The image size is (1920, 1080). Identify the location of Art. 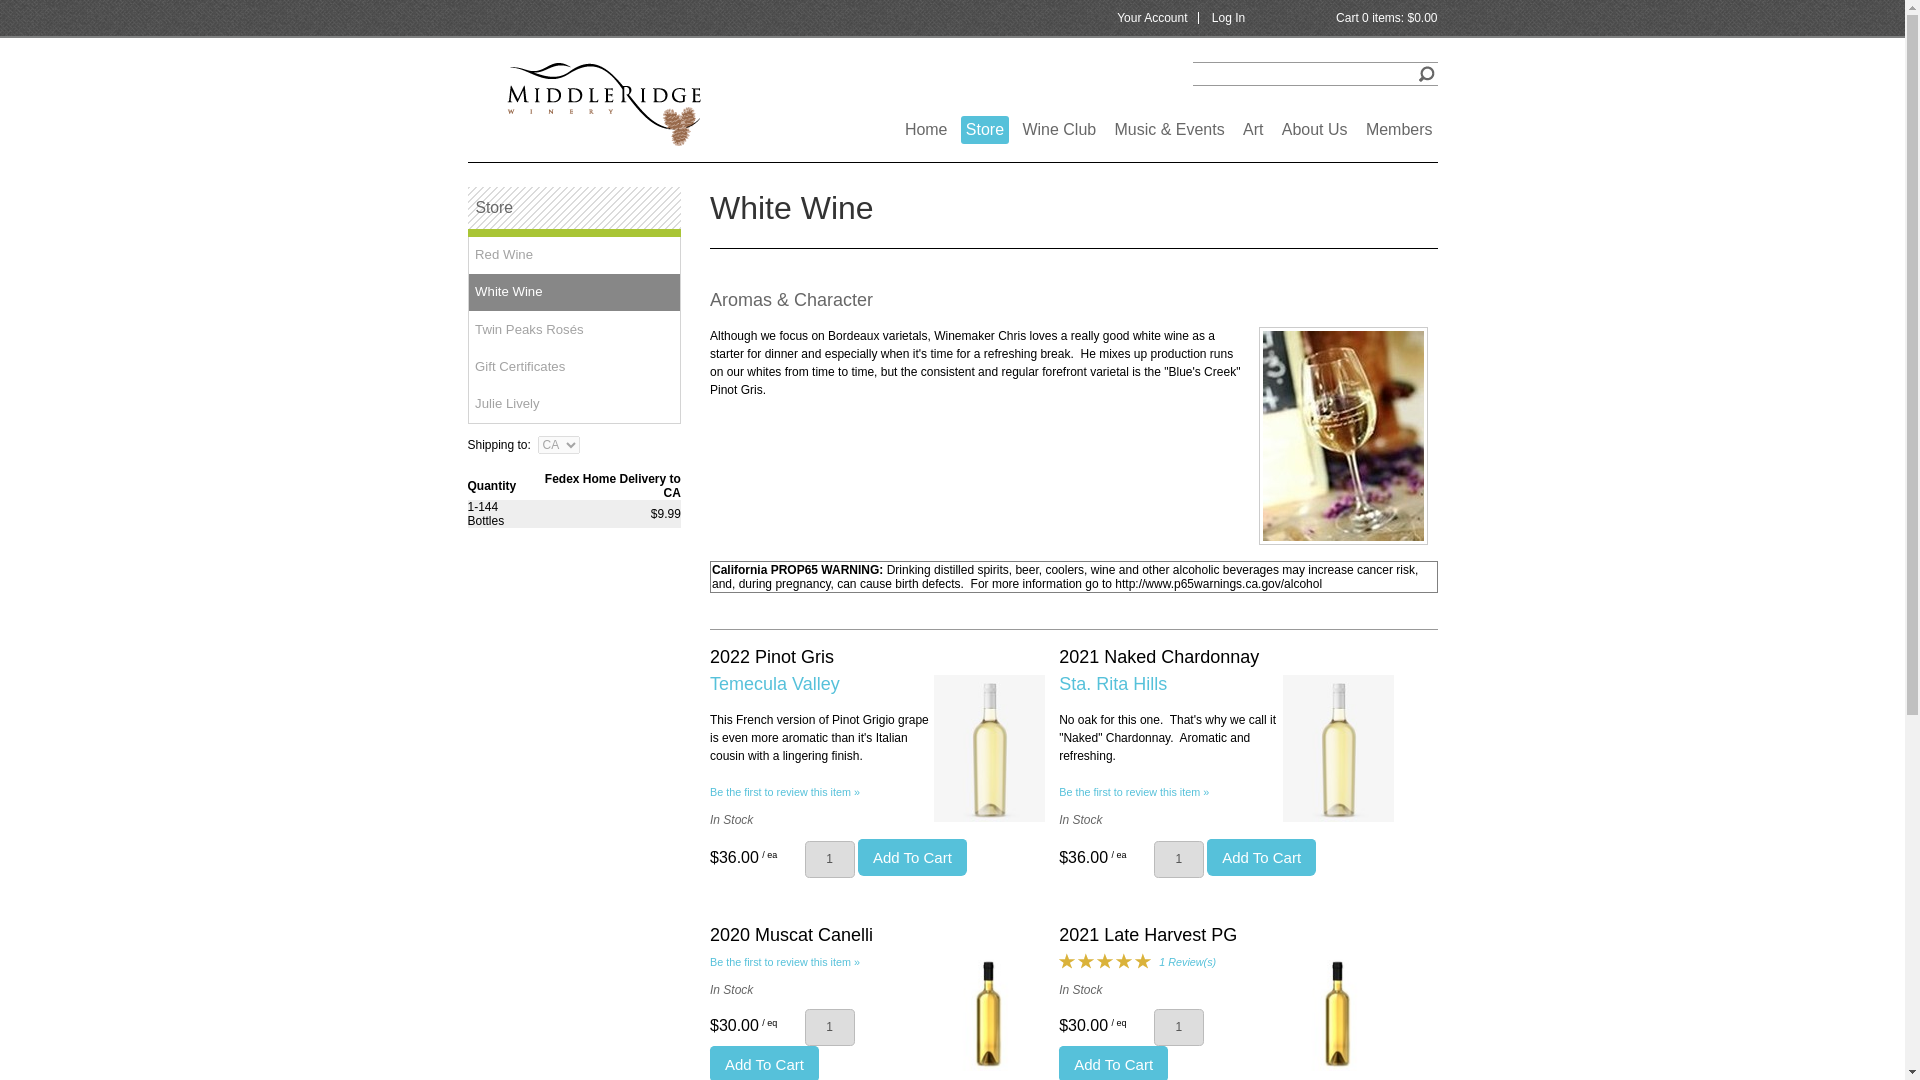
(1252, 129).